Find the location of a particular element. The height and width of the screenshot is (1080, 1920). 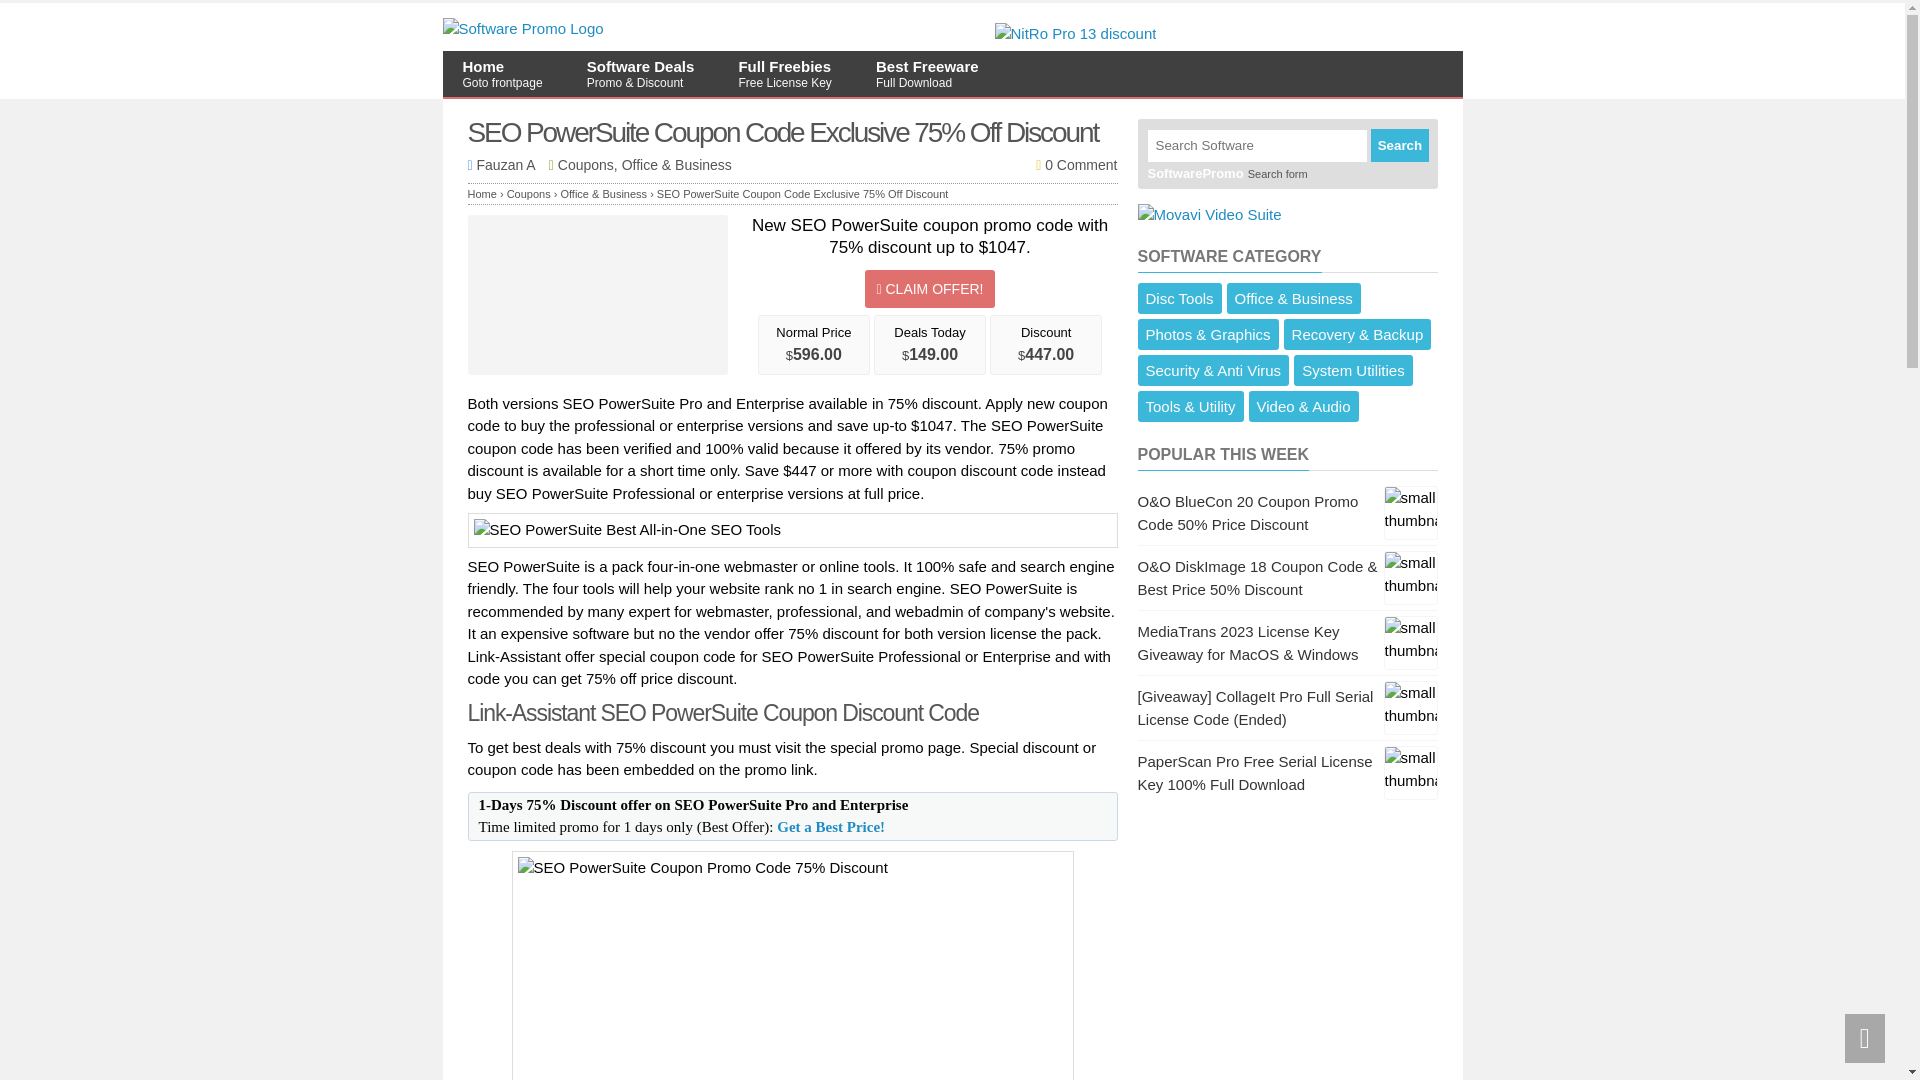

Disc Tools is located at coordinates (1399, 144).